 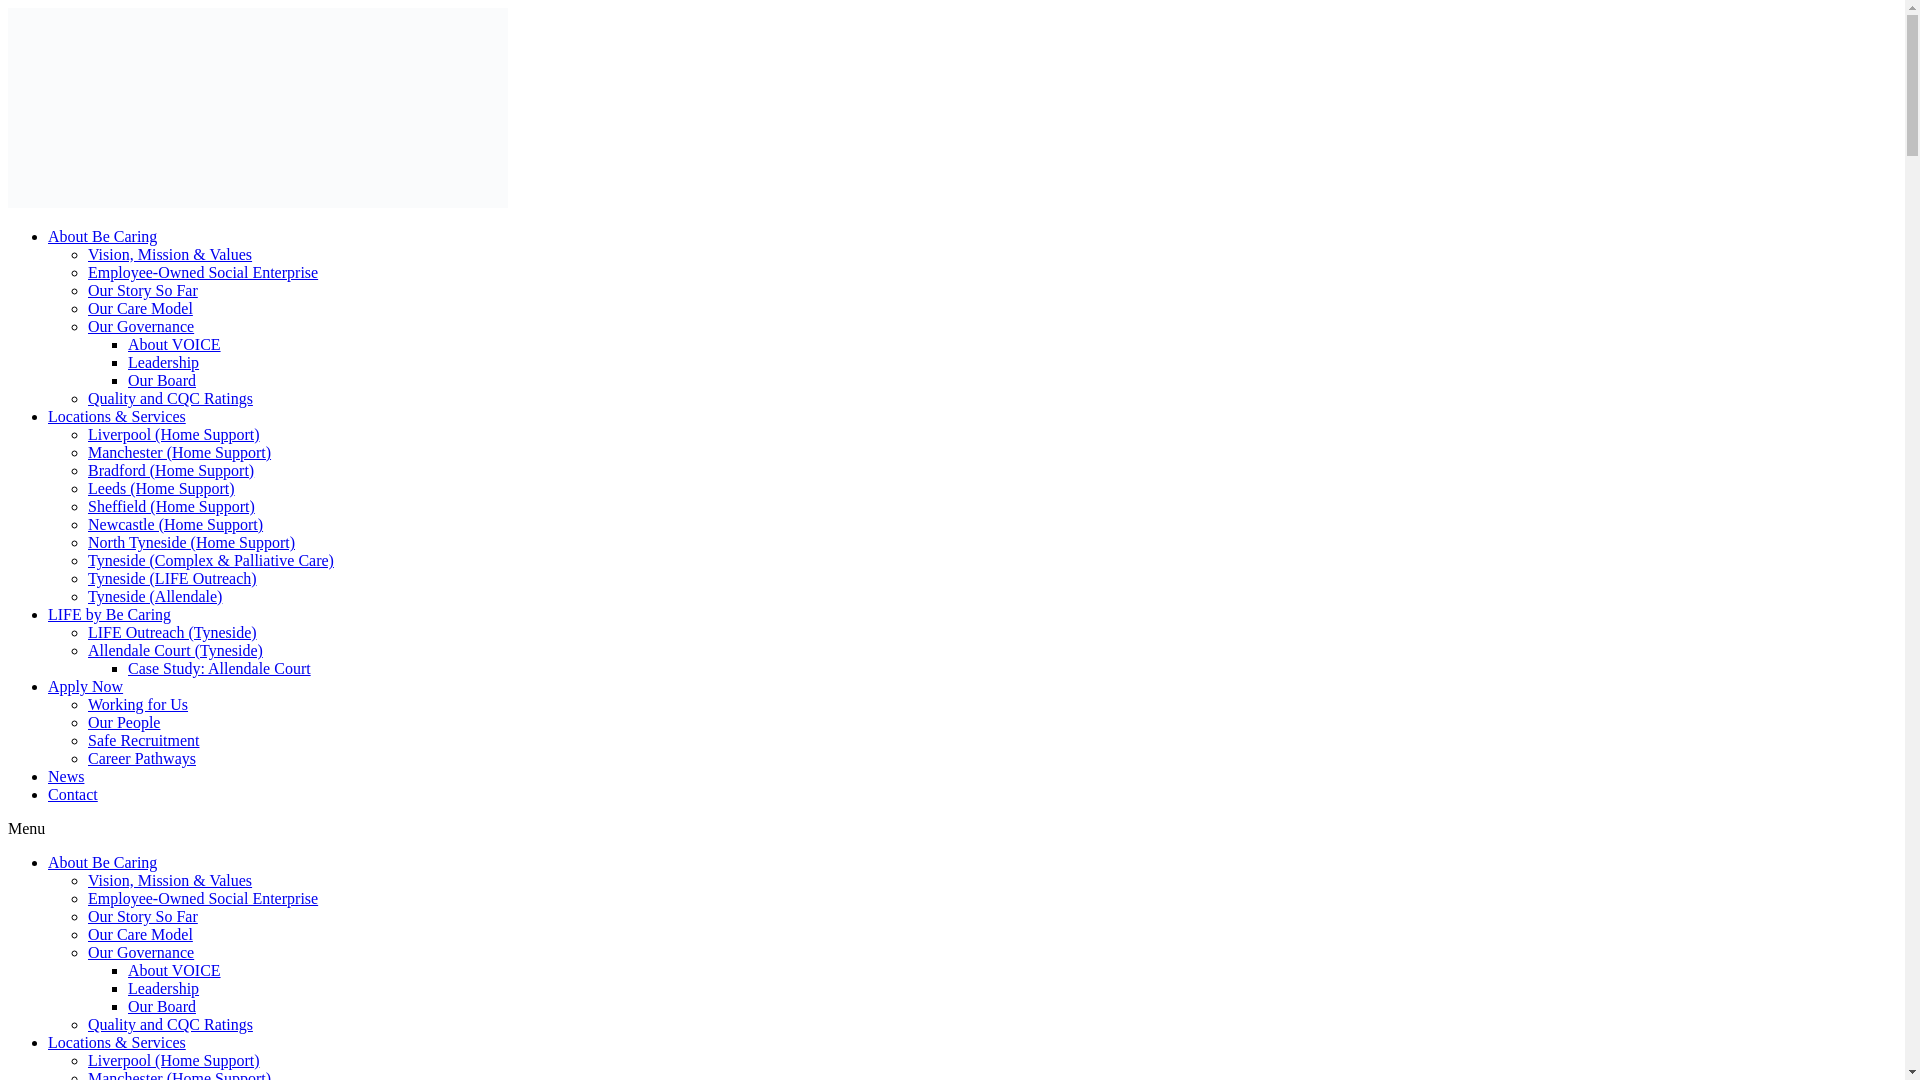 I want to click on Employee-Owned Social Enterprise, so click(x=203, y=272).